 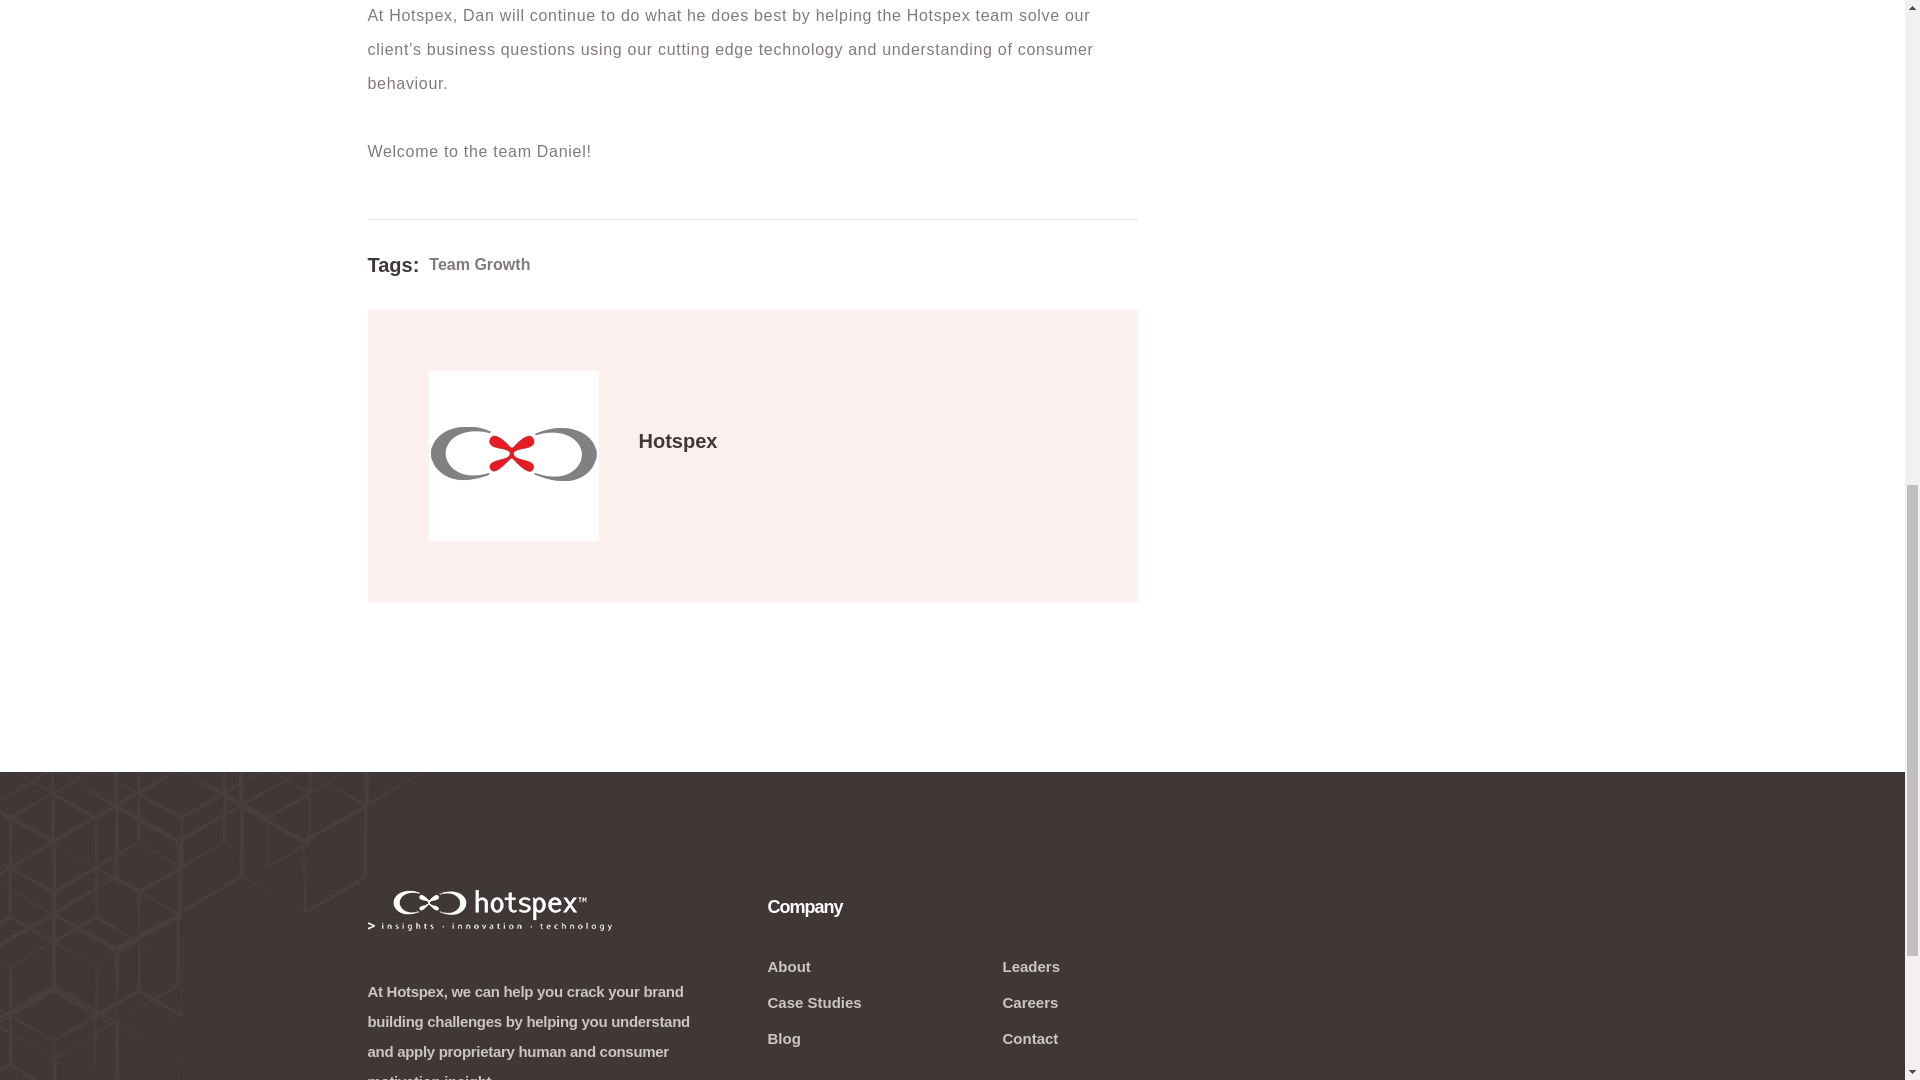 What do you see at coordinates (1030, 966) in the screenshot?
I see `Leaders` at bounding box center [1030, 966].